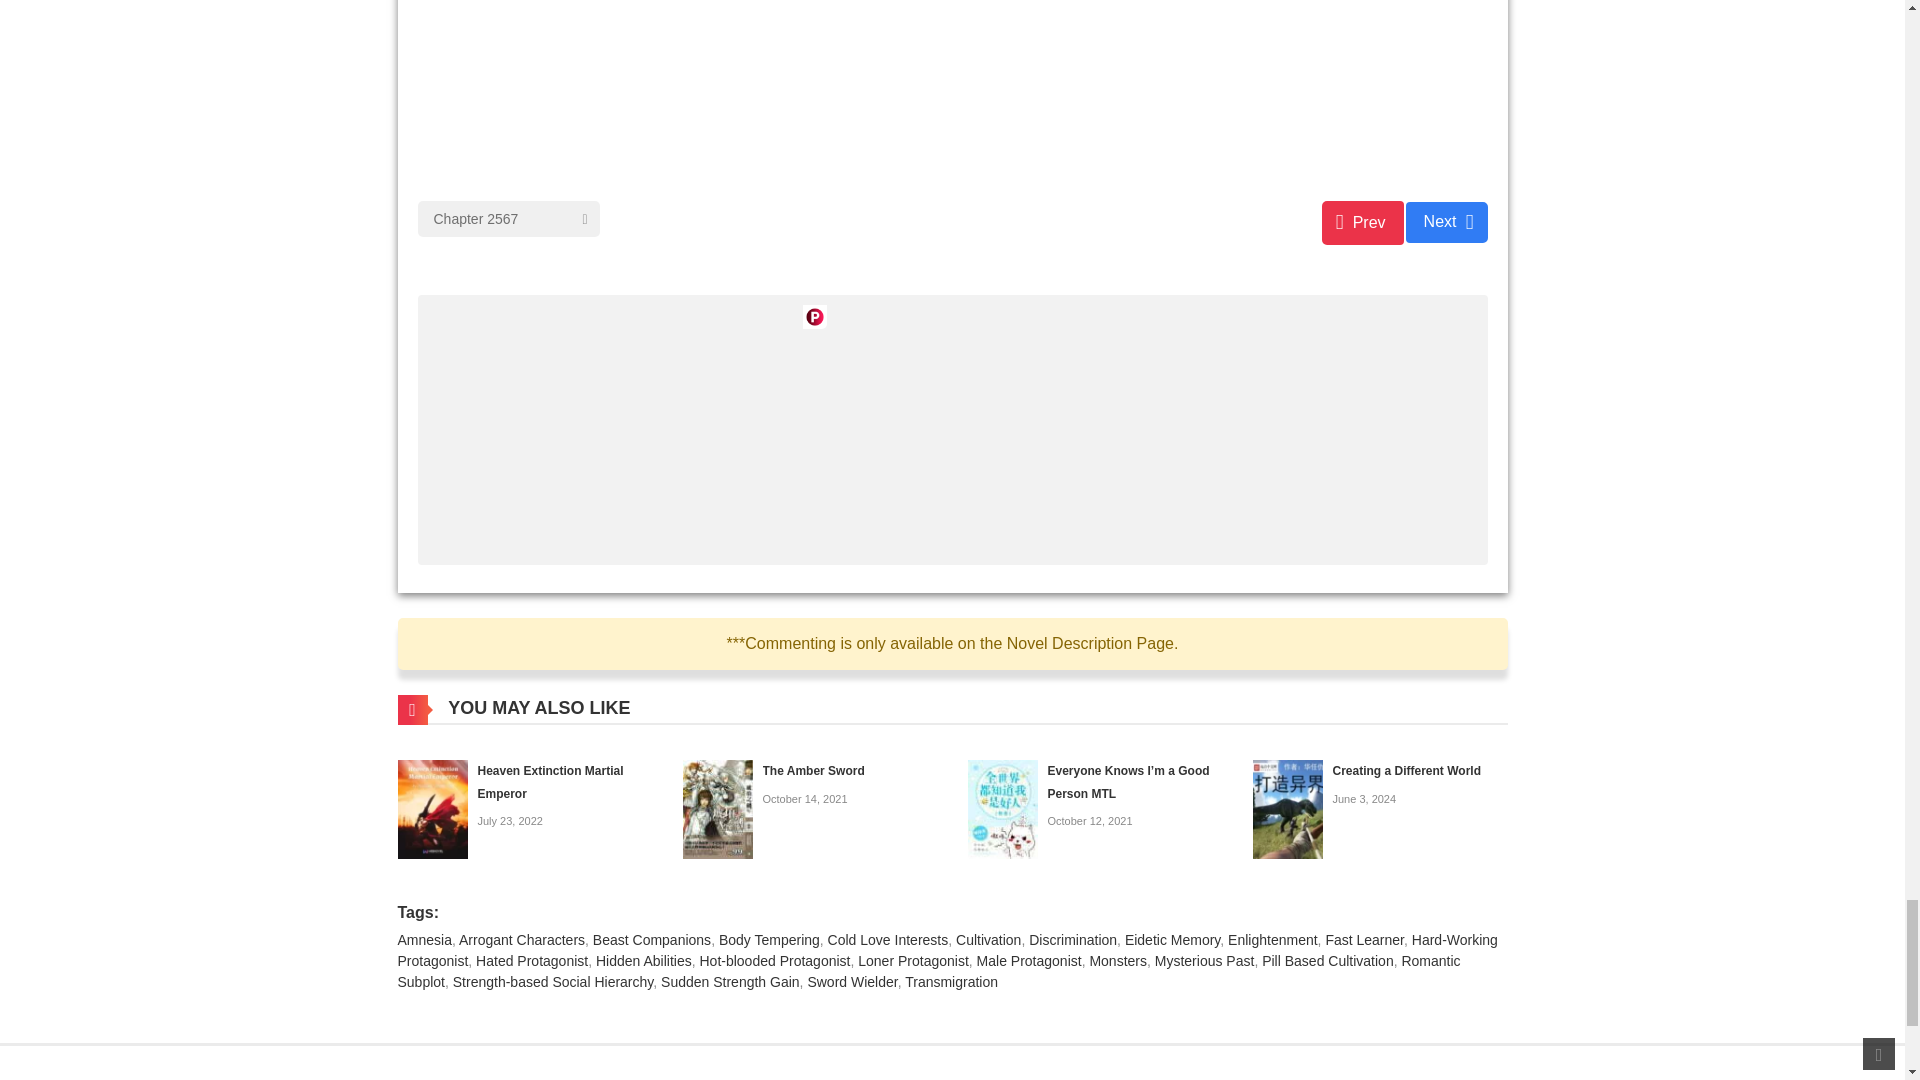  I want to click on Chapter 2568, so click(1446, 222).